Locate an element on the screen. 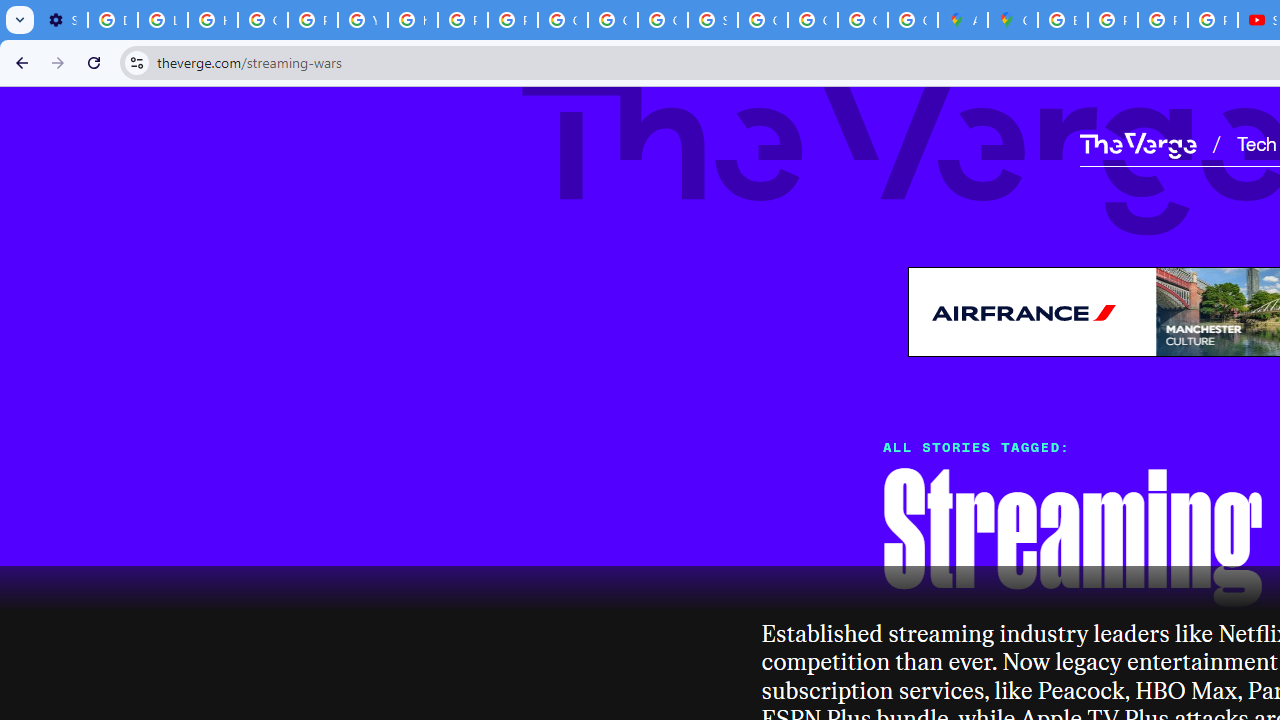 Image resolution: width=1280 pixels, height=720 pixels. Settings - Customize profile is located at coordinates (62, 20).